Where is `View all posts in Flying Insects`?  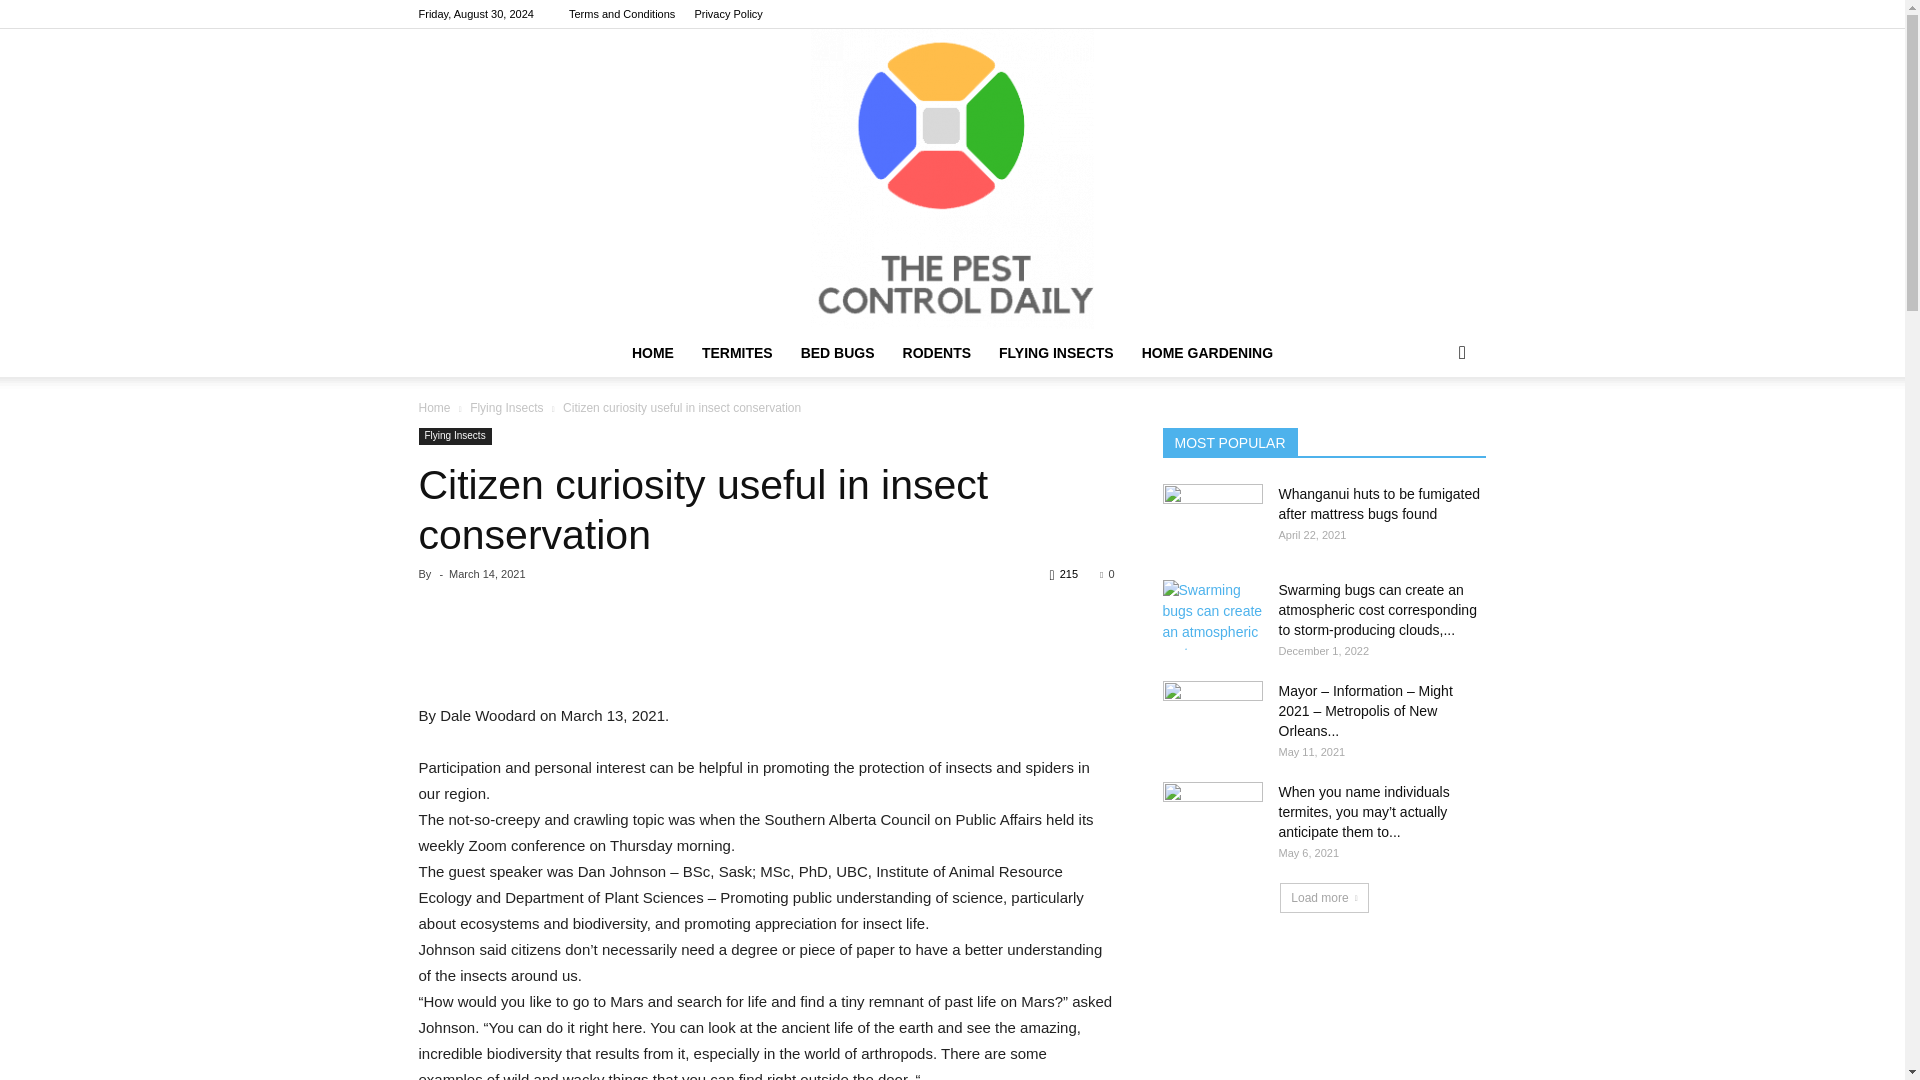
View all posts in Flying Insects is located at coordinates (506, 407).